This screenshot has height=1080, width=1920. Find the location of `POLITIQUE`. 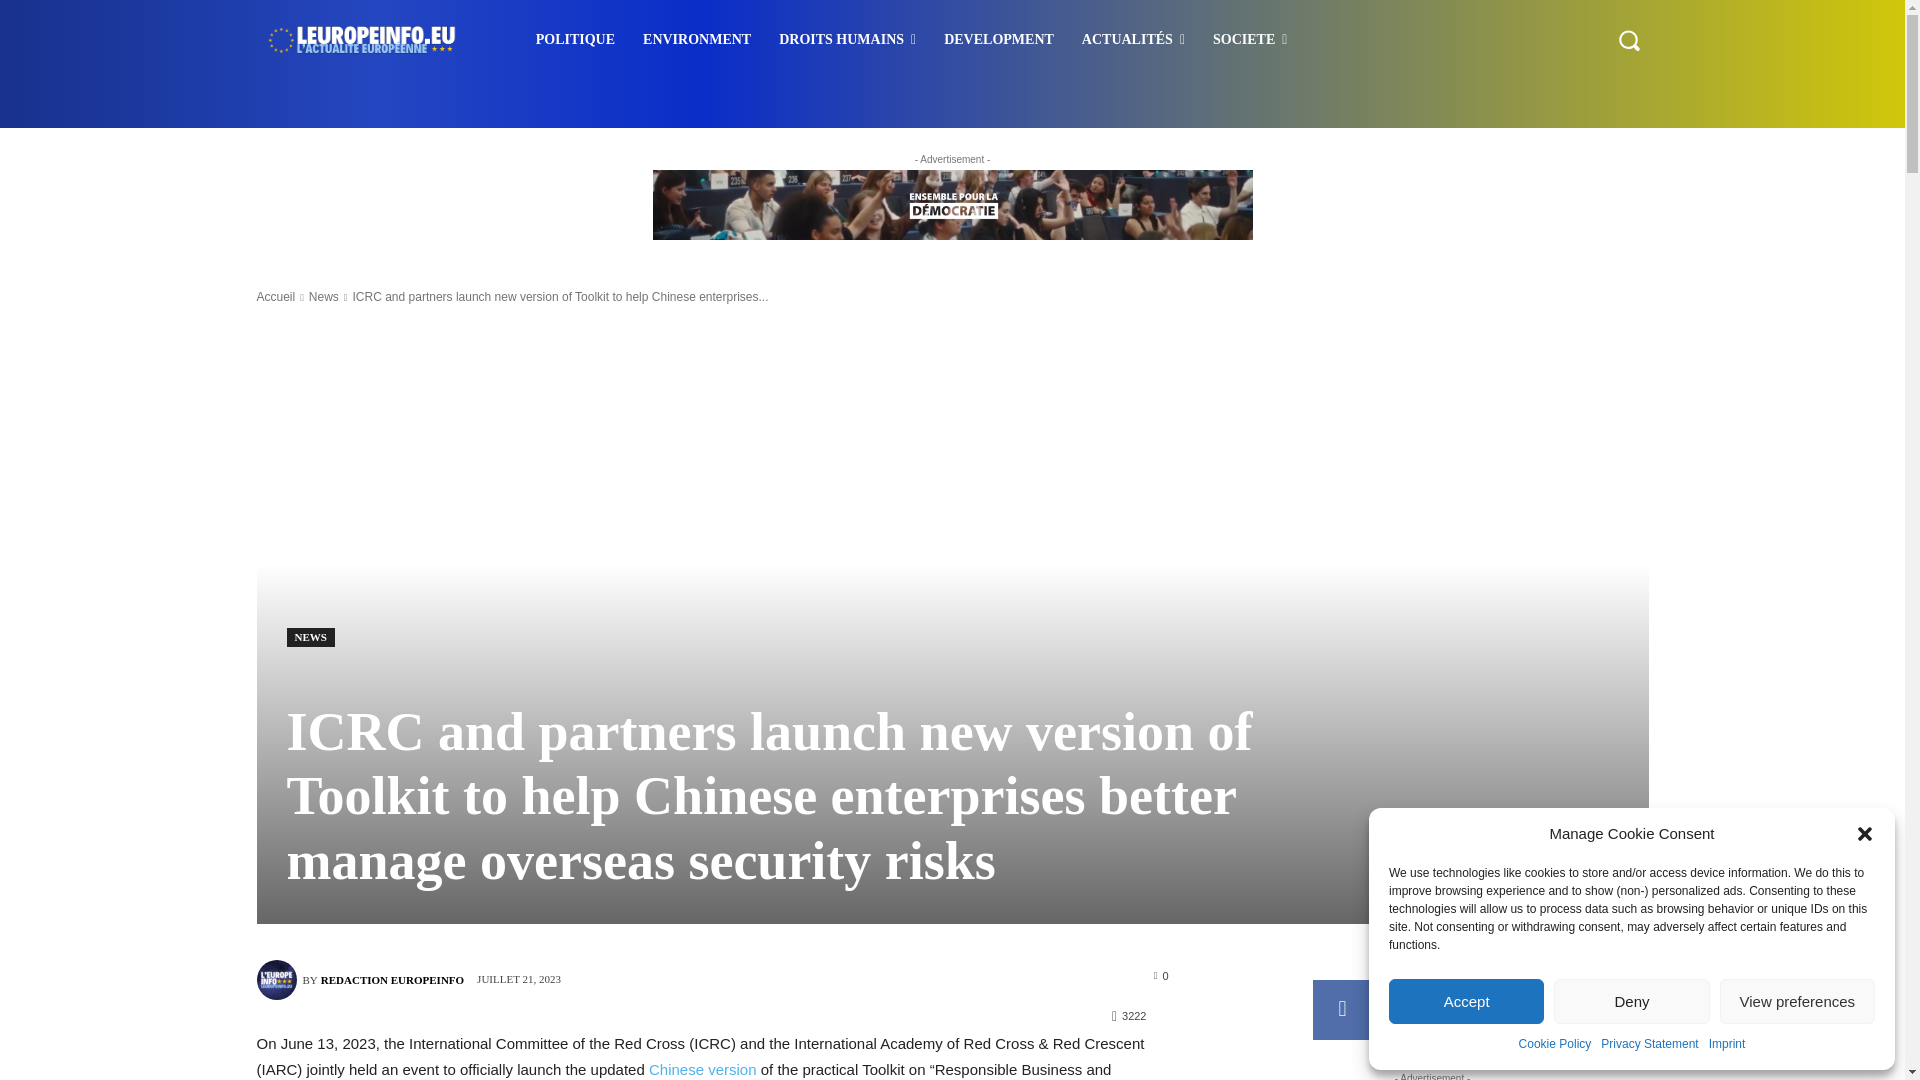

POLITIQUE is located at coordinates (576, 40).